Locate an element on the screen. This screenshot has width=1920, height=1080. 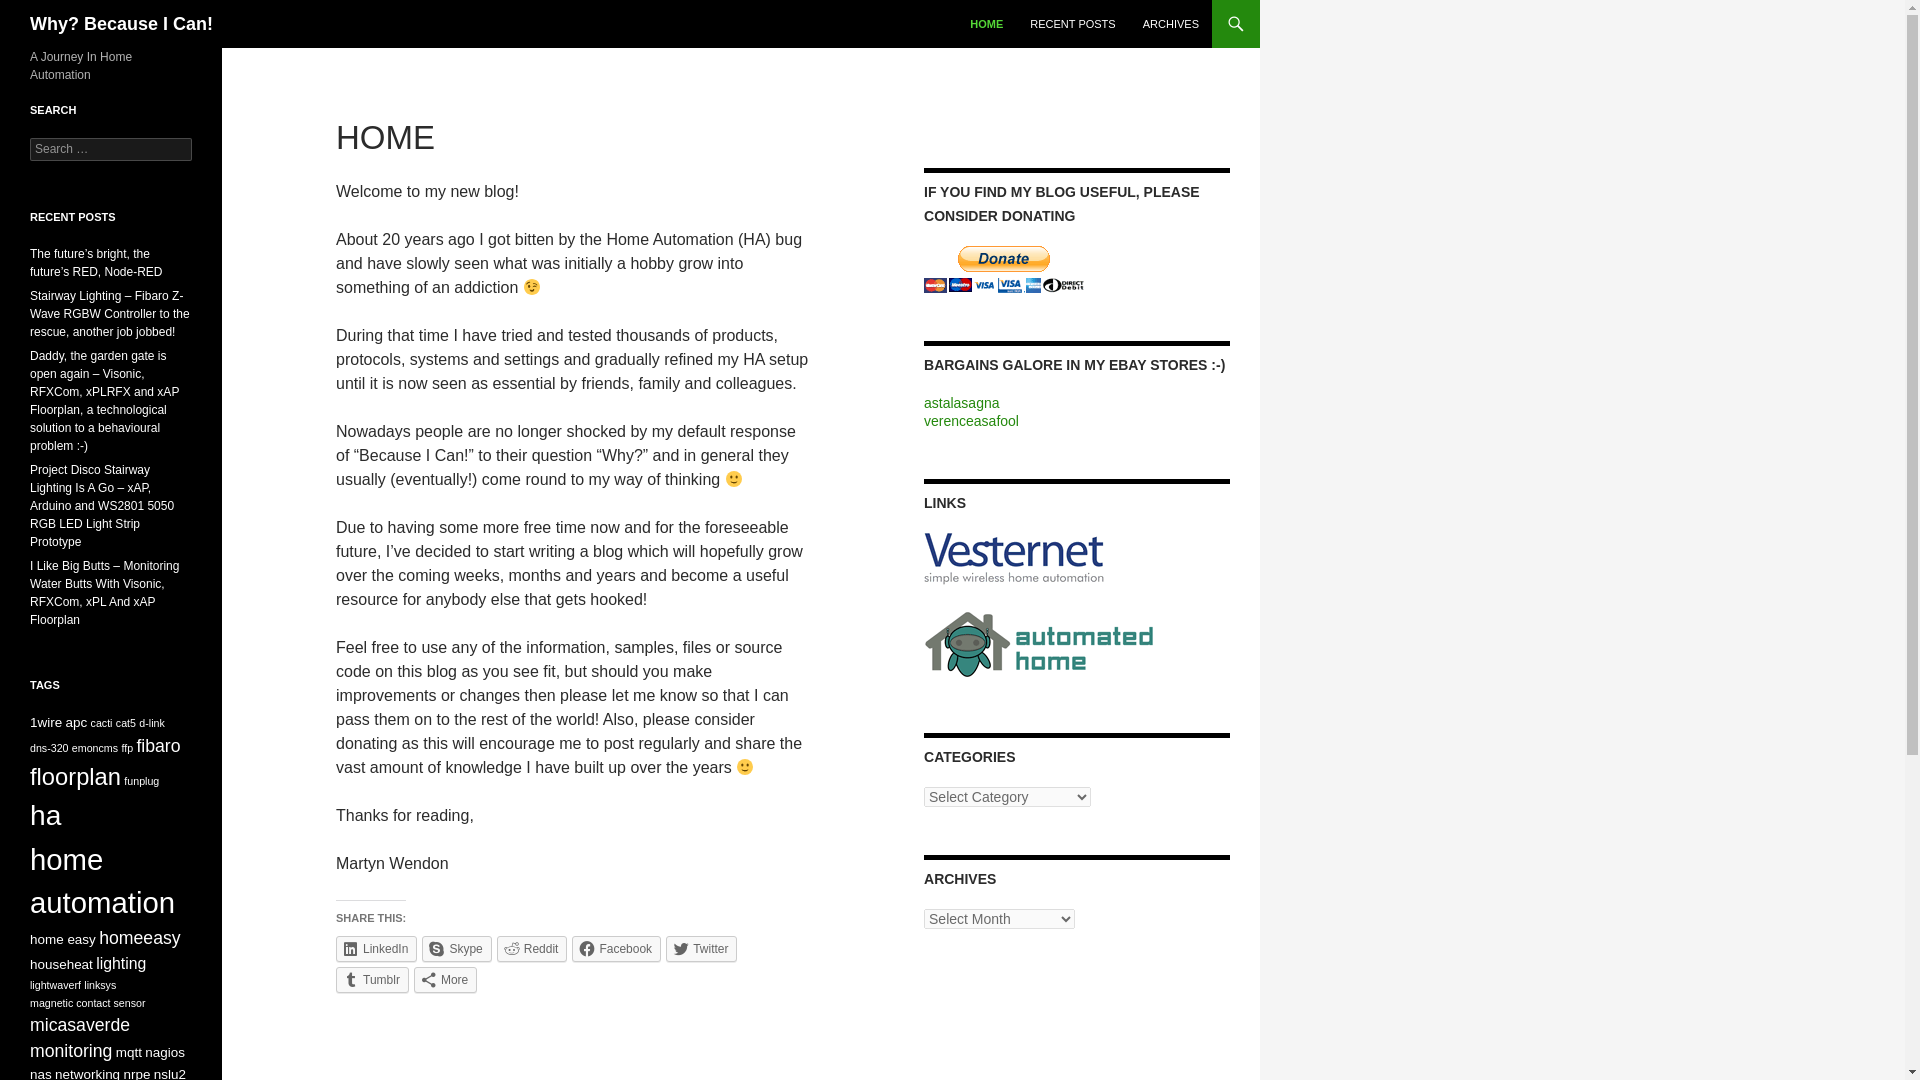
ARCHIVES is located at coordinates (1170, 24).